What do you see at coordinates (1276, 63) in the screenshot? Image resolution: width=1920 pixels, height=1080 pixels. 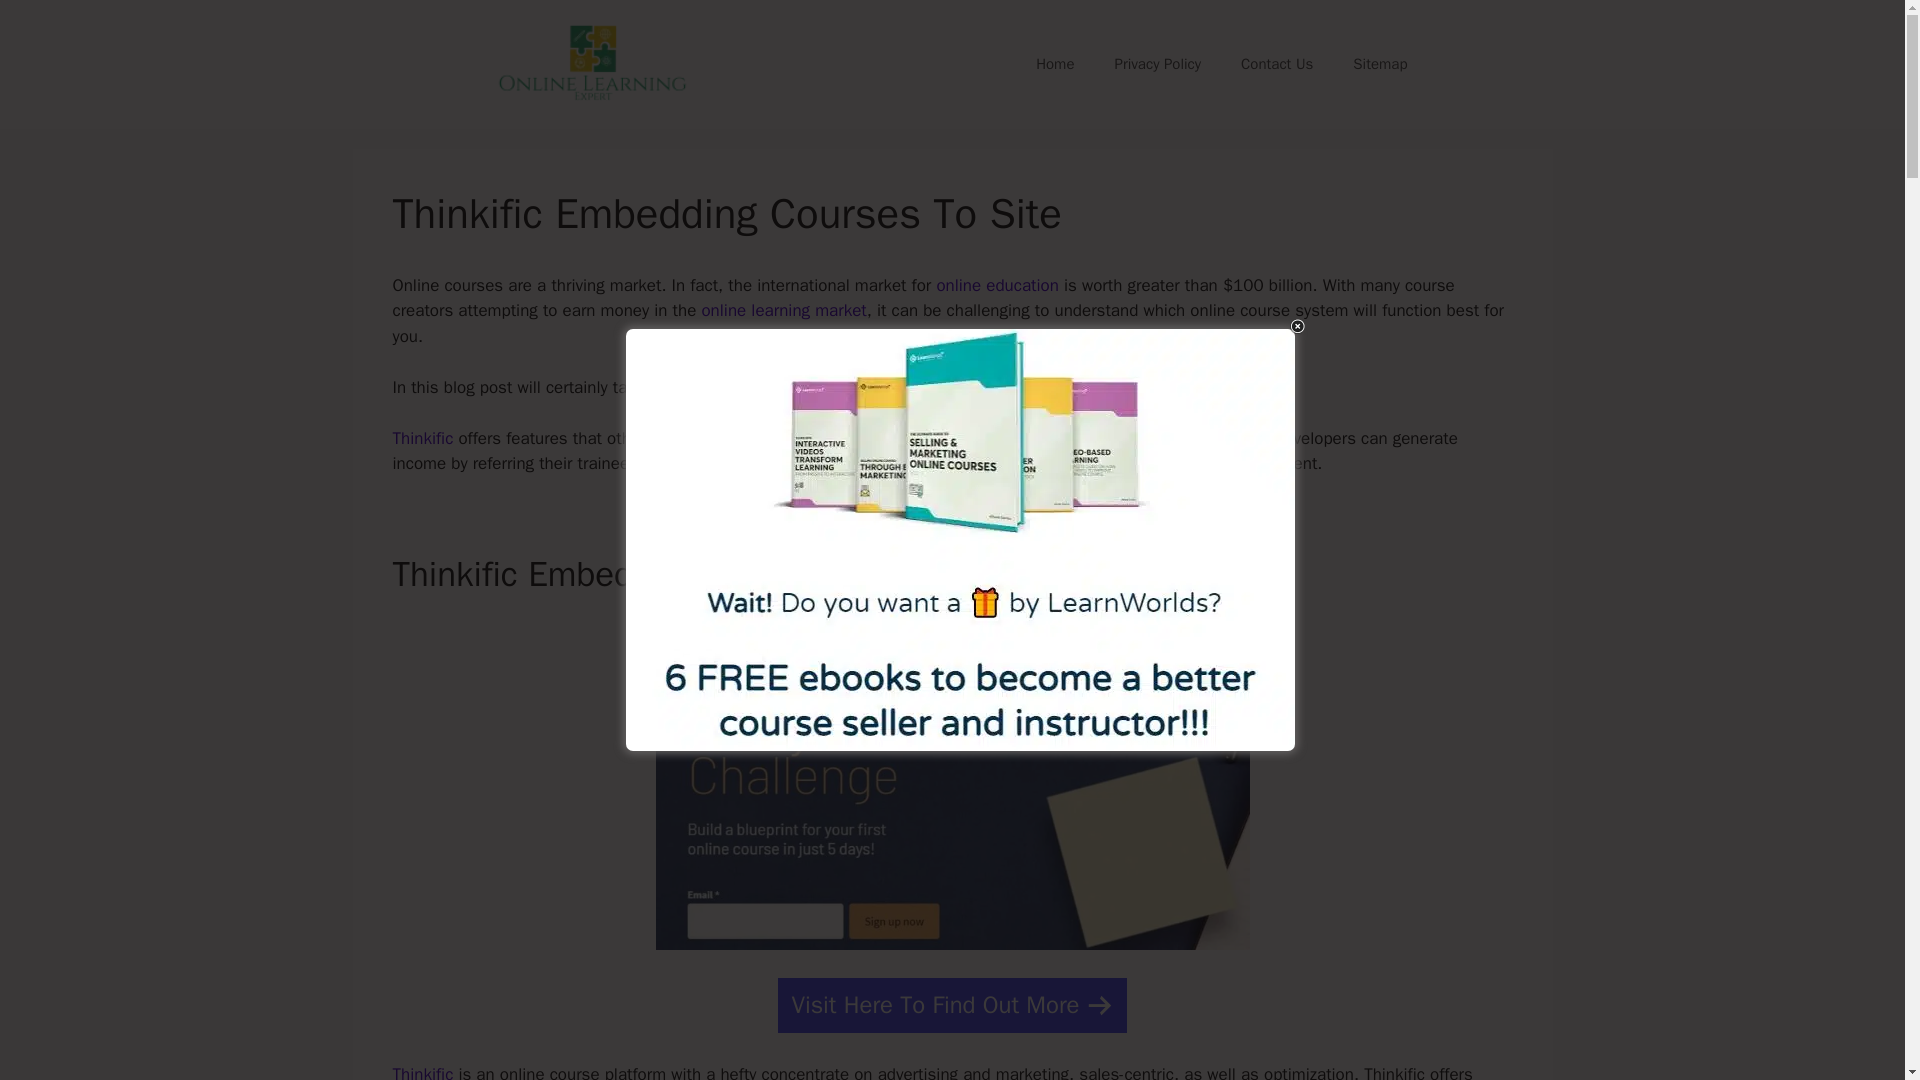 I see `Contact Us` at bounding box center [1276, 63].